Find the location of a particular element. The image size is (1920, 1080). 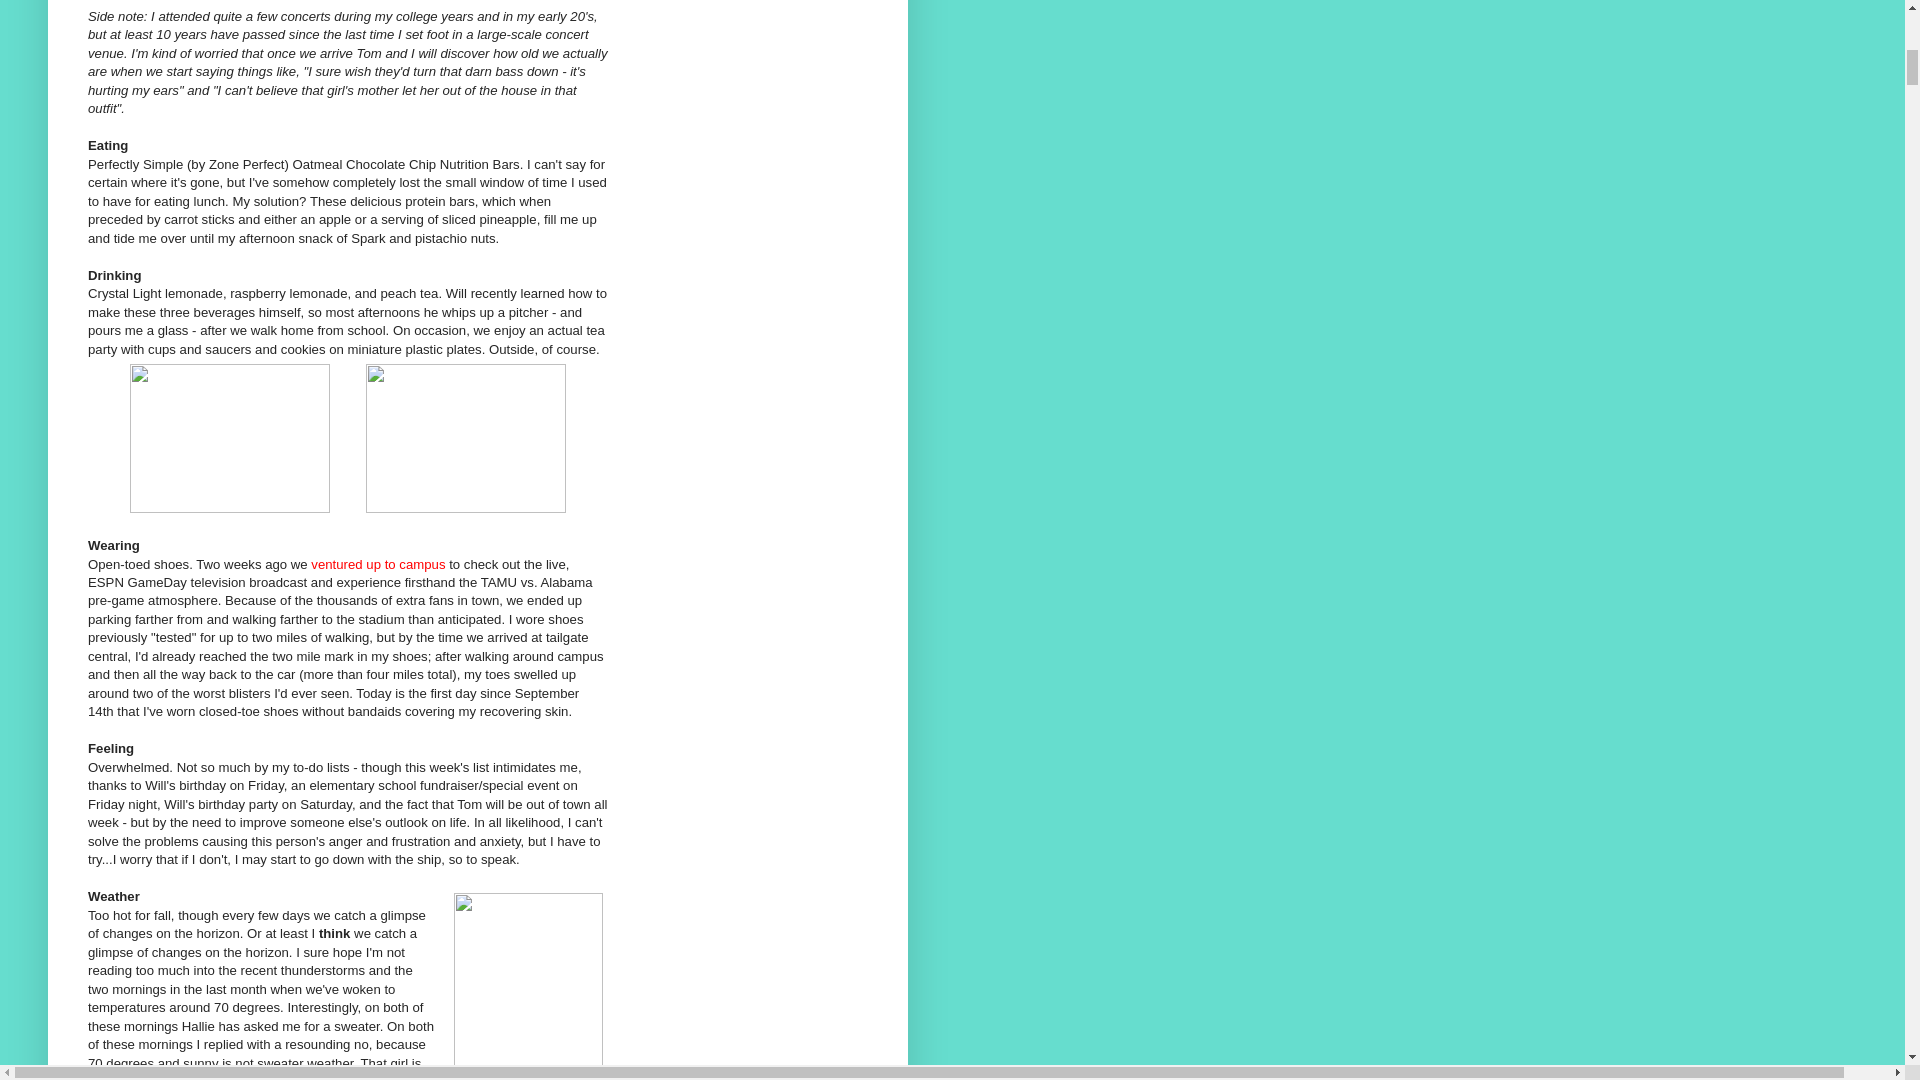

ventured up to campus is located at coordinates (378, 564).